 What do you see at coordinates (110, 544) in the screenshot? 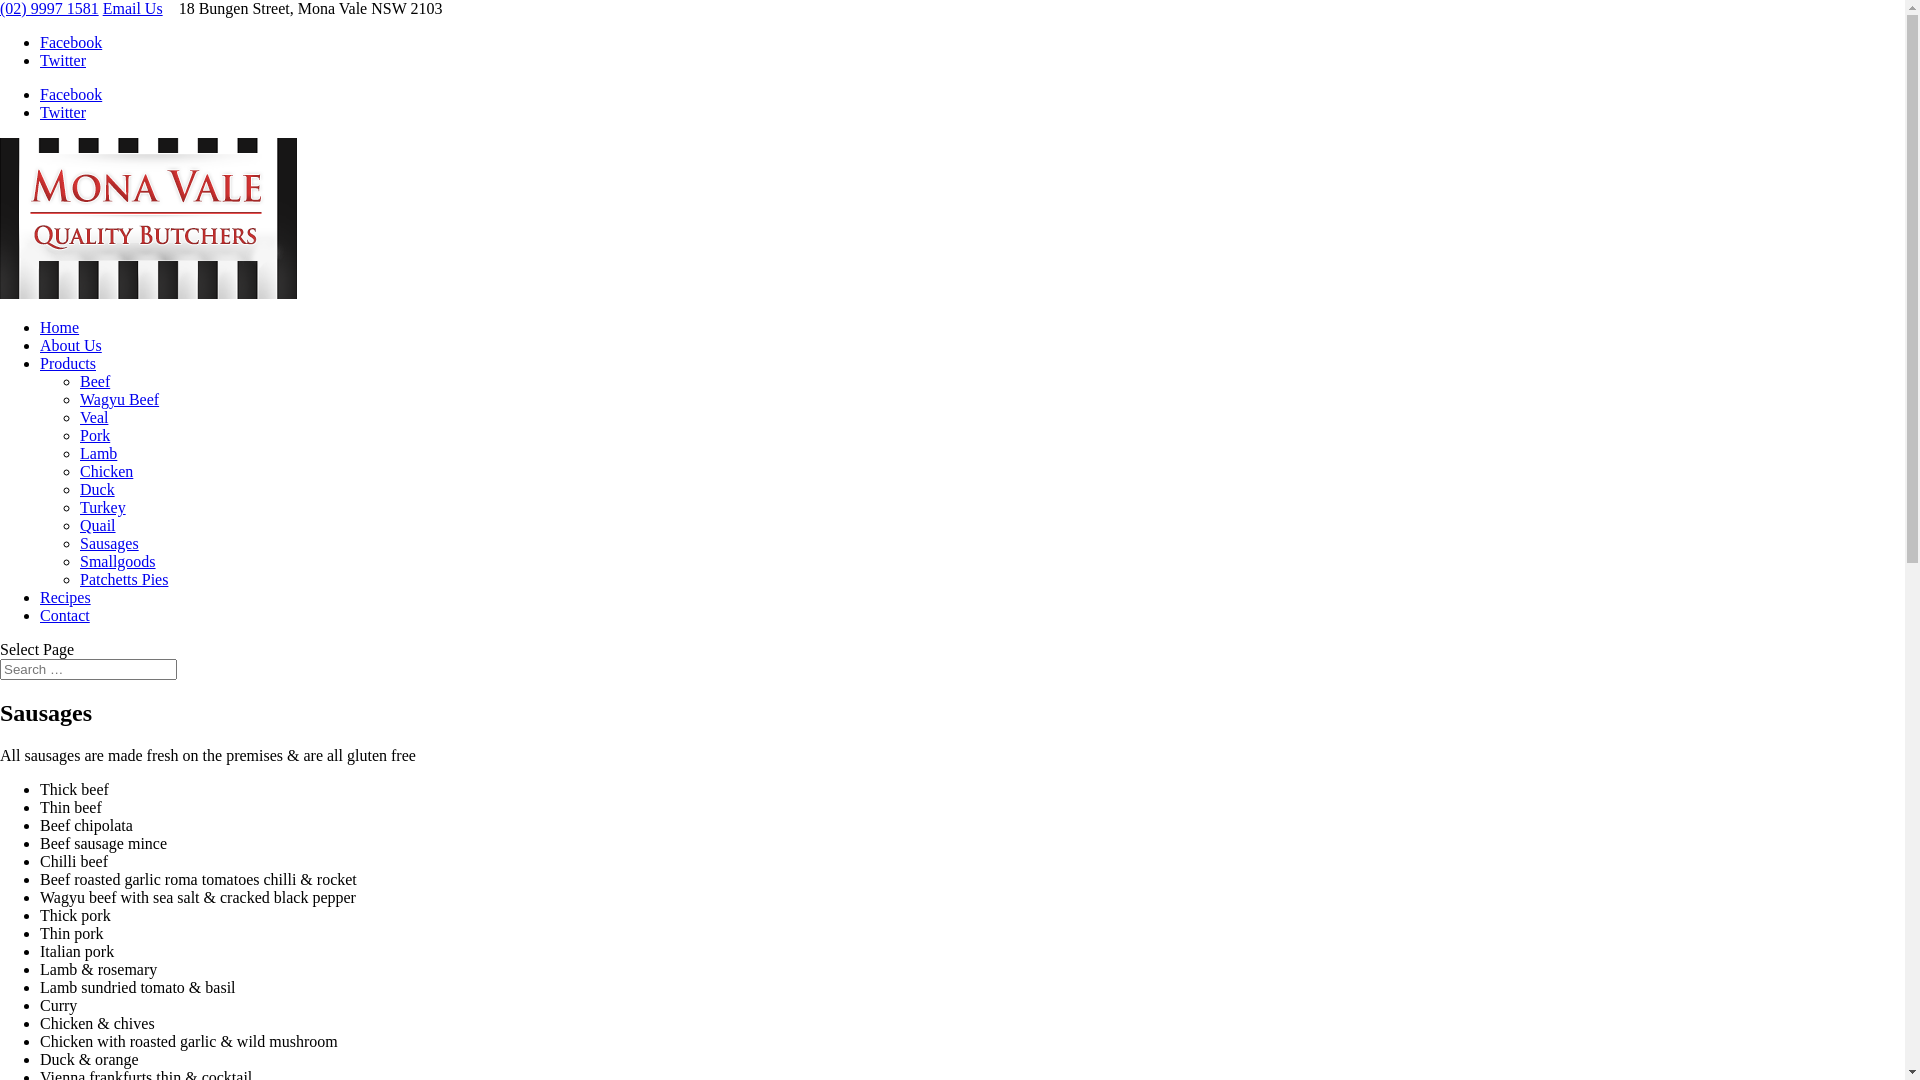
I see `Sausages` at bounding box center [110, 544].